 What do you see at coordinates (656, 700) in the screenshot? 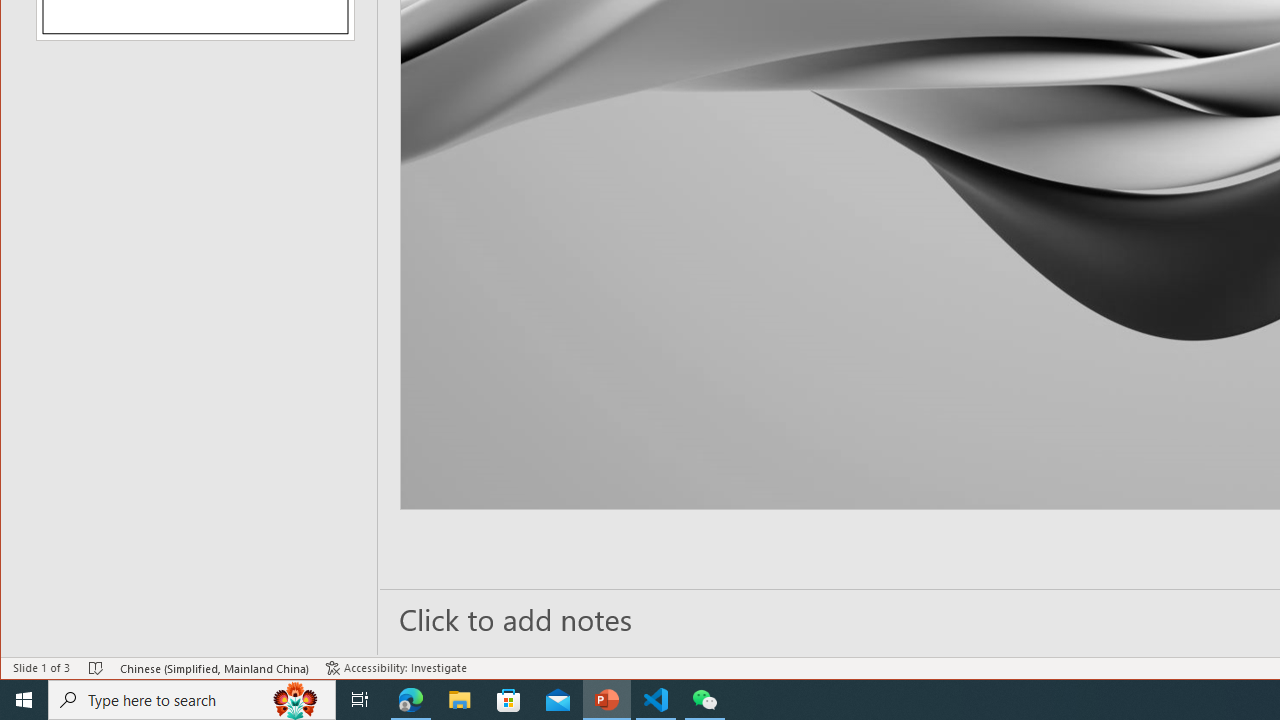
I see `Visual Studio Code - 1 running window` at bounding box center [656, 700].